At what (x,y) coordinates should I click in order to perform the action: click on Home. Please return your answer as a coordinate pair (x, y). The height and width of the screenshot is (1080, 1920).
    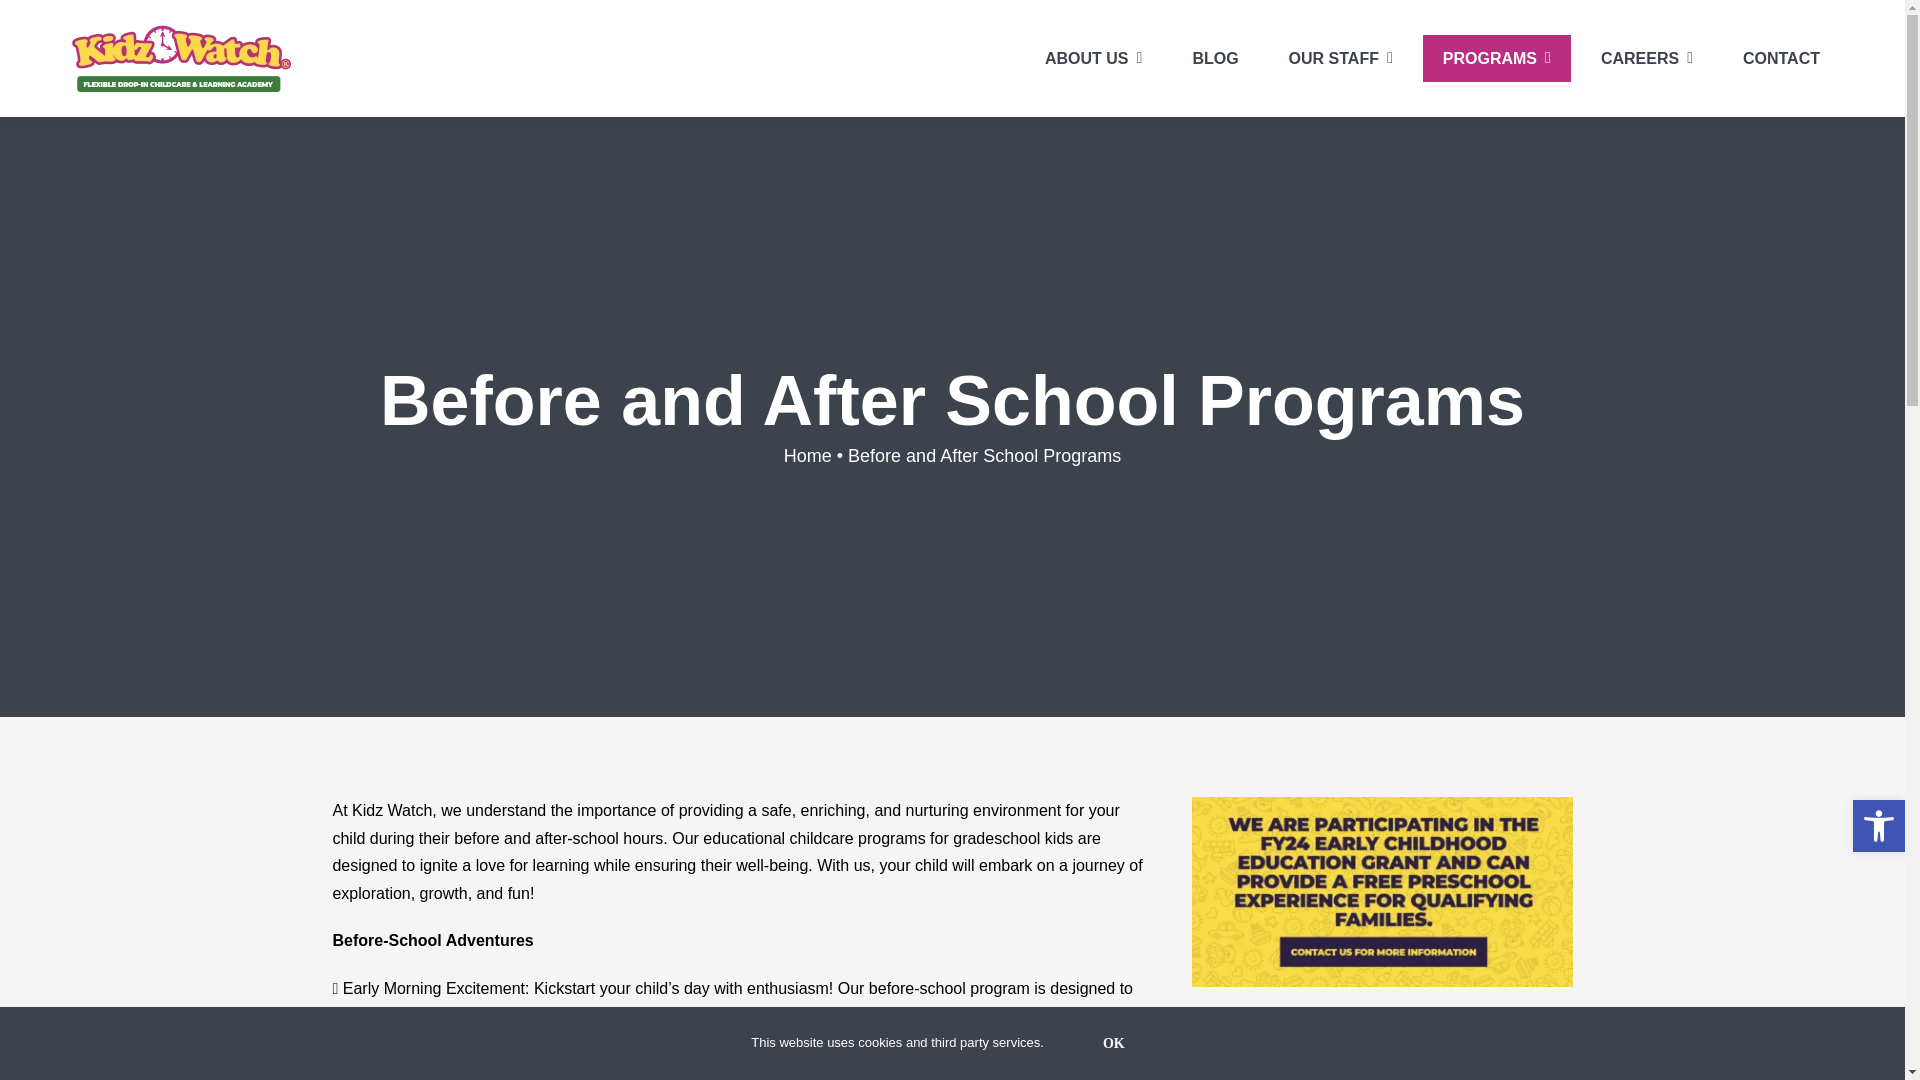
    Looking at the image, I should click on (807, 456).